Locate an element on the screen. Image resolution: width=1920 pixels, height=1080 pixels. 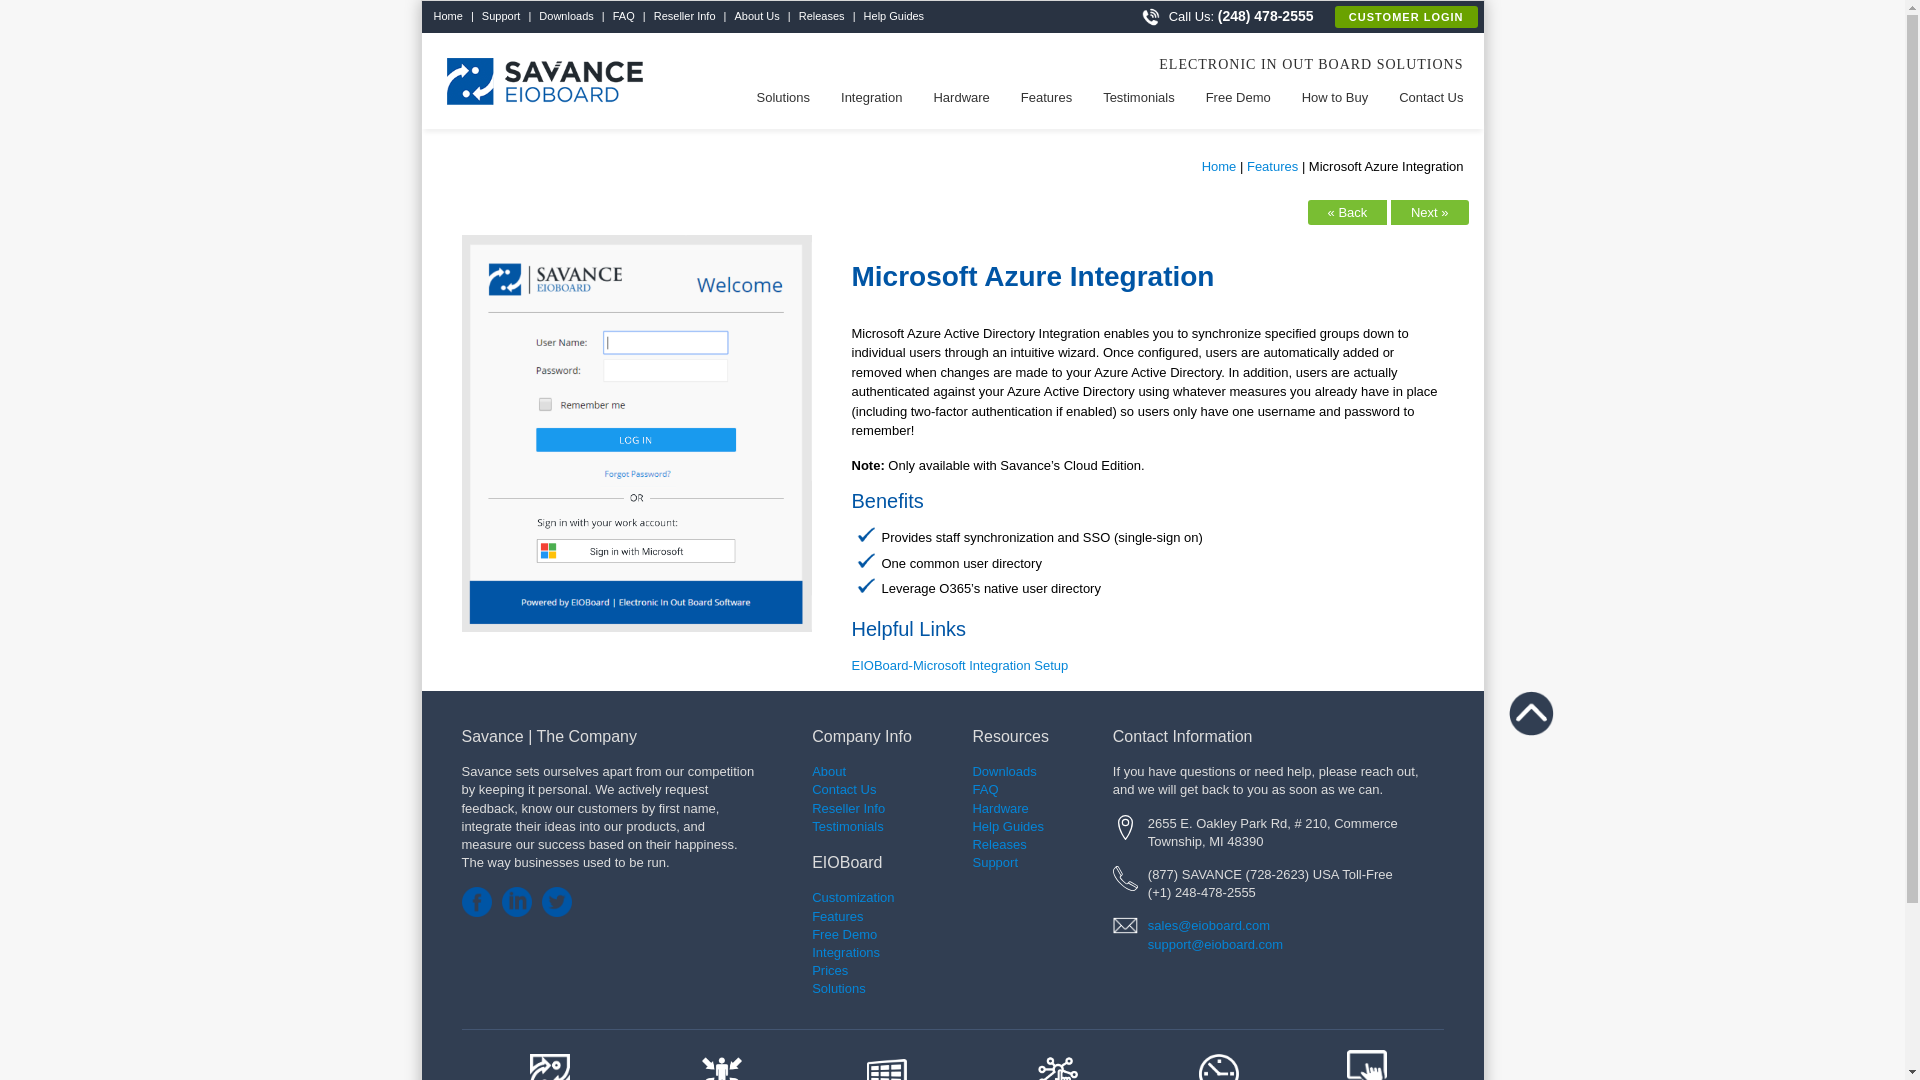
About is located at coordinates (829, 770).